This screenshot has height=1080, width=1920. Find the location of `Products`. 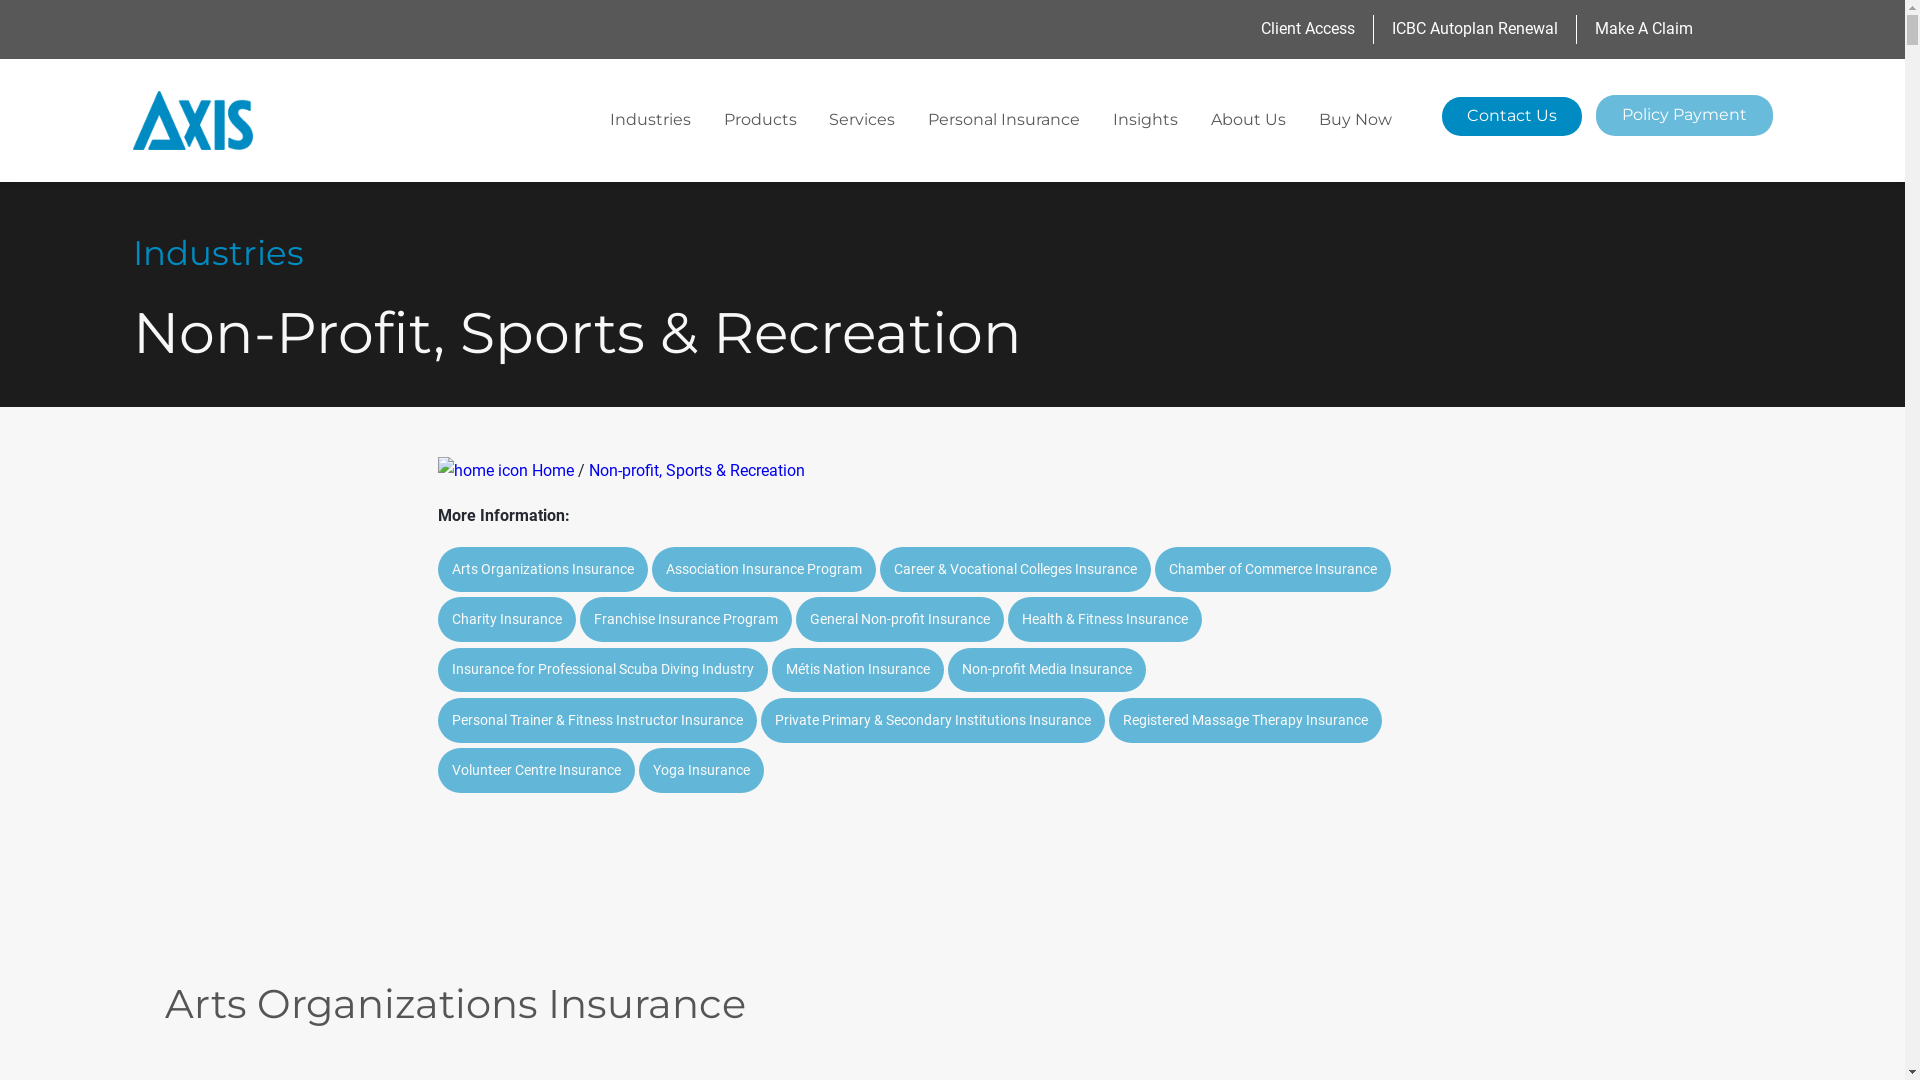

Products is located at coordinates (760, 120).